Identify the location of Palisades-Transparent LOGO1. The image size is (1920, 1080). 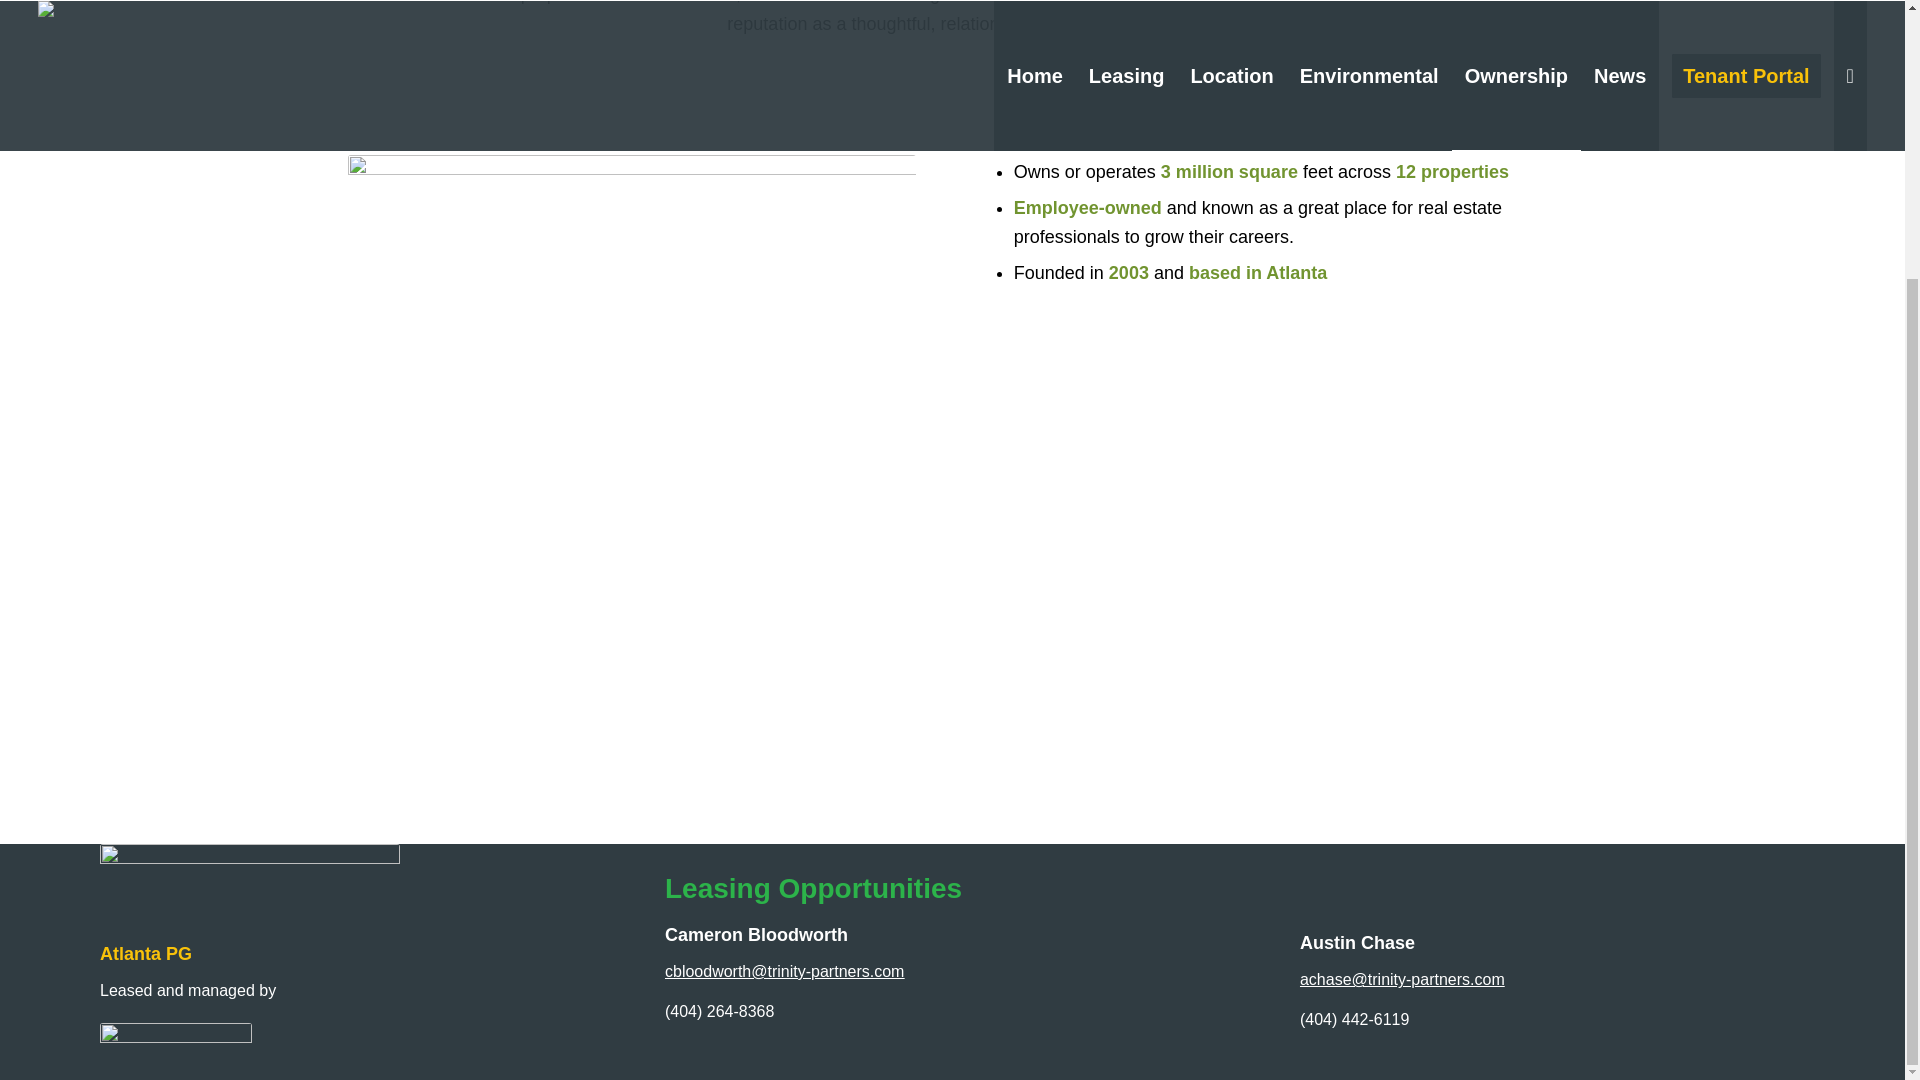
(249, 894).